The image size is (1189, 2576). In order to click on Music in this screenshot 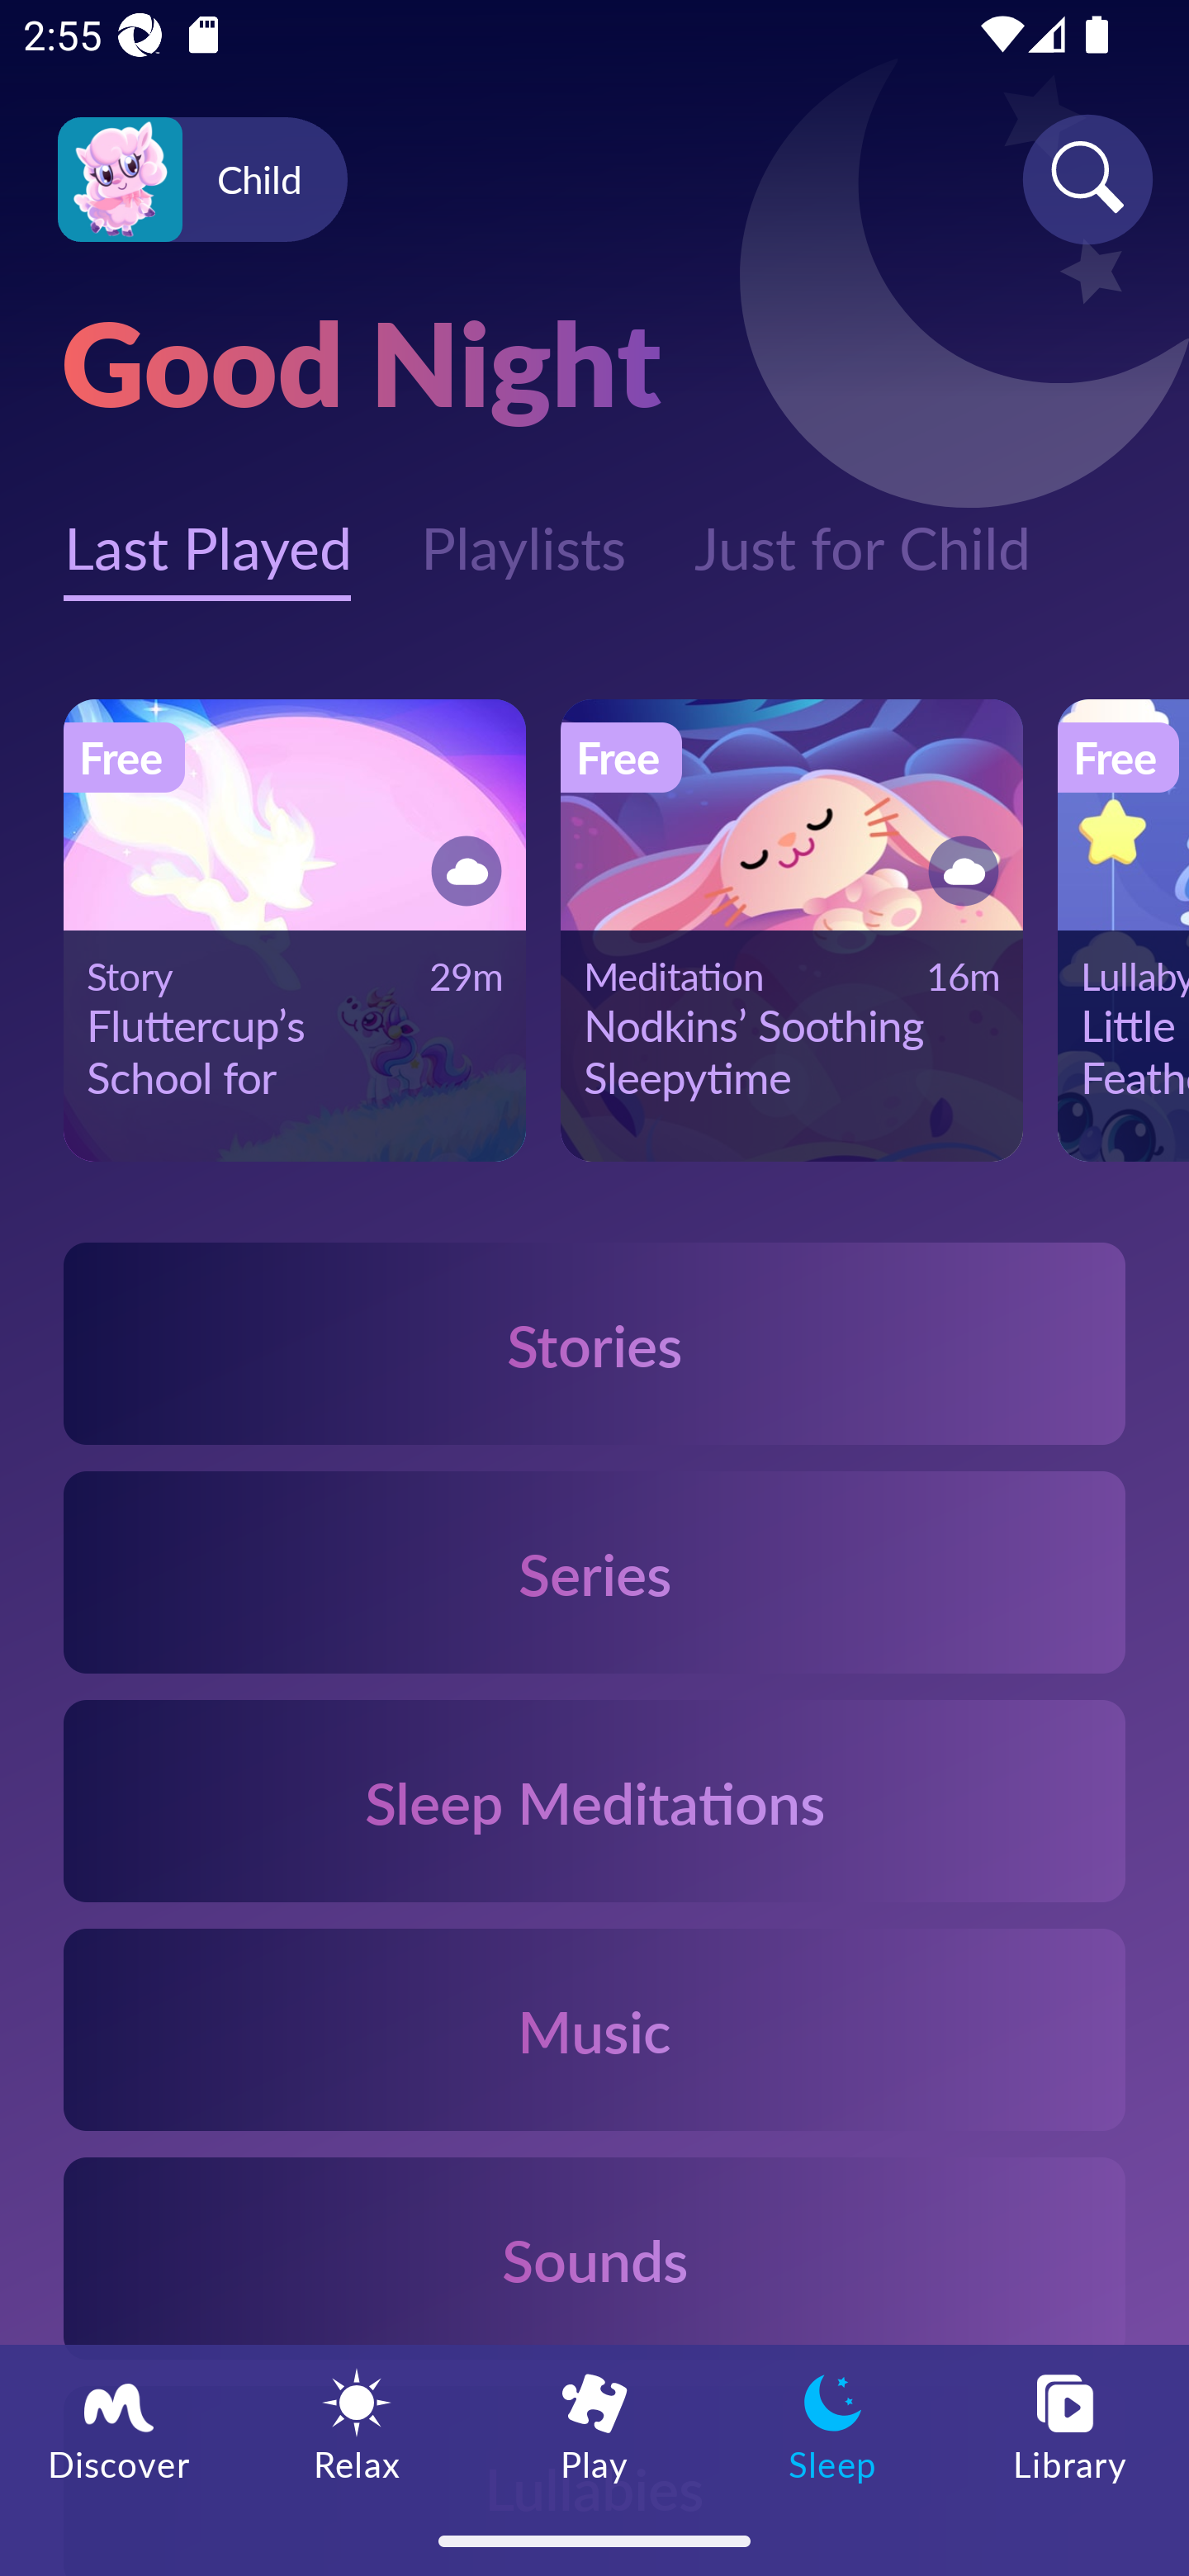, I will do `click(594, 2028)`.